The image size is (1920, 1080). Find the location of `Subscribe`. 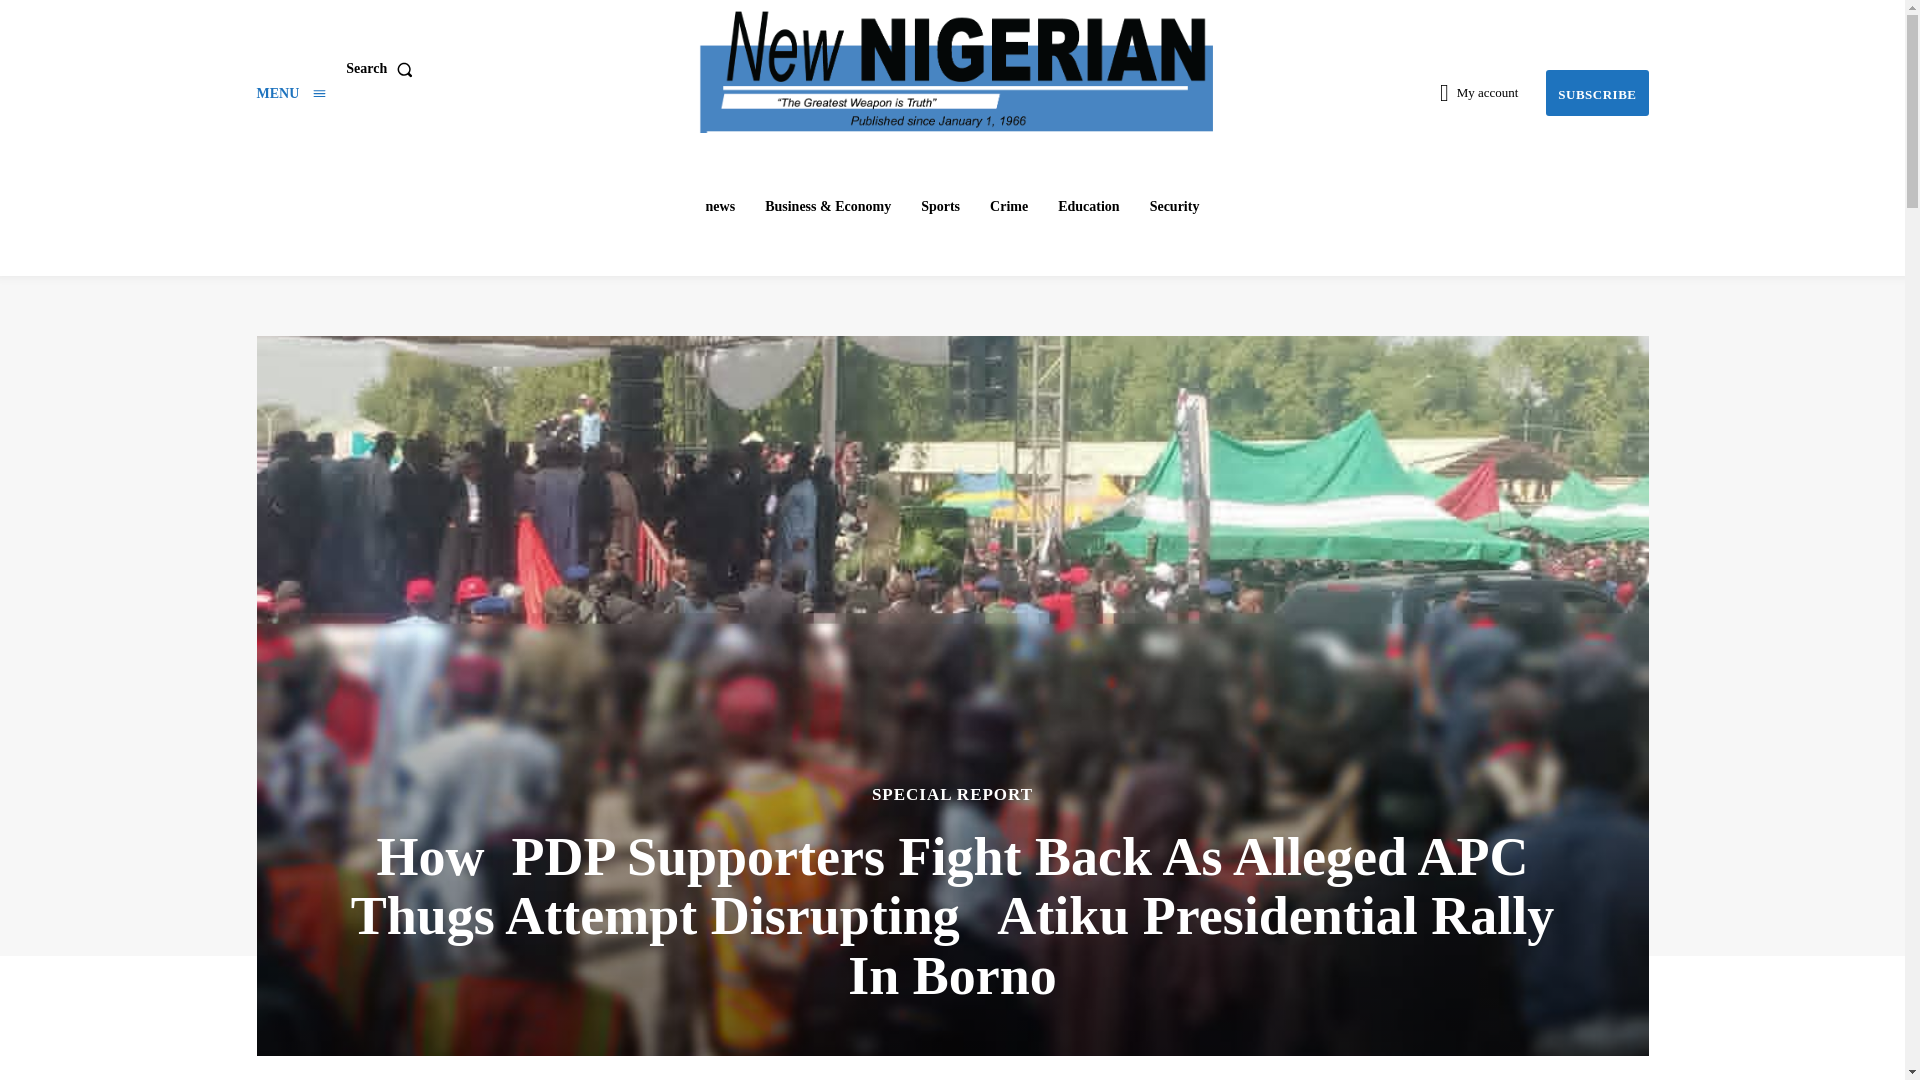

Subscribe is located at coordinates (1596, 93).